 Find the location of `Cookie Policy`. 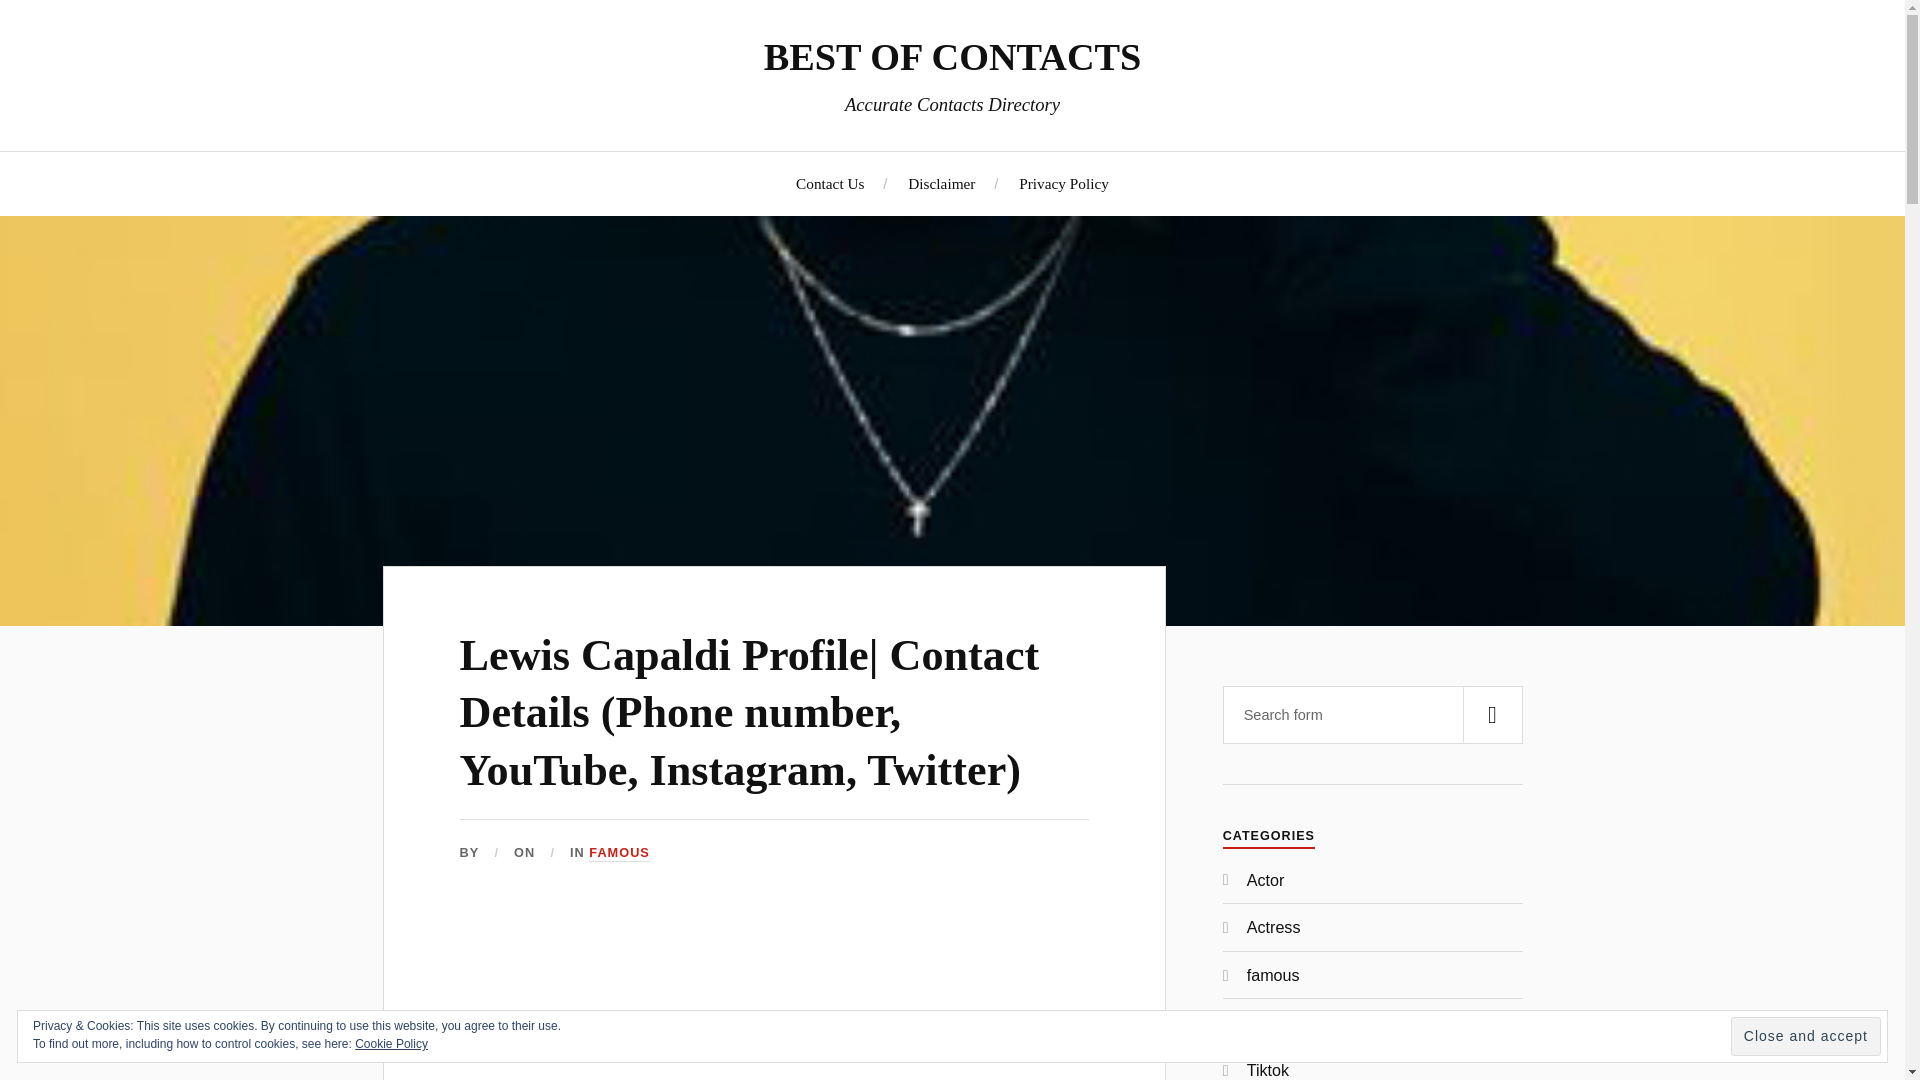

Cookie Policy is located at coordinates (392, 1043).